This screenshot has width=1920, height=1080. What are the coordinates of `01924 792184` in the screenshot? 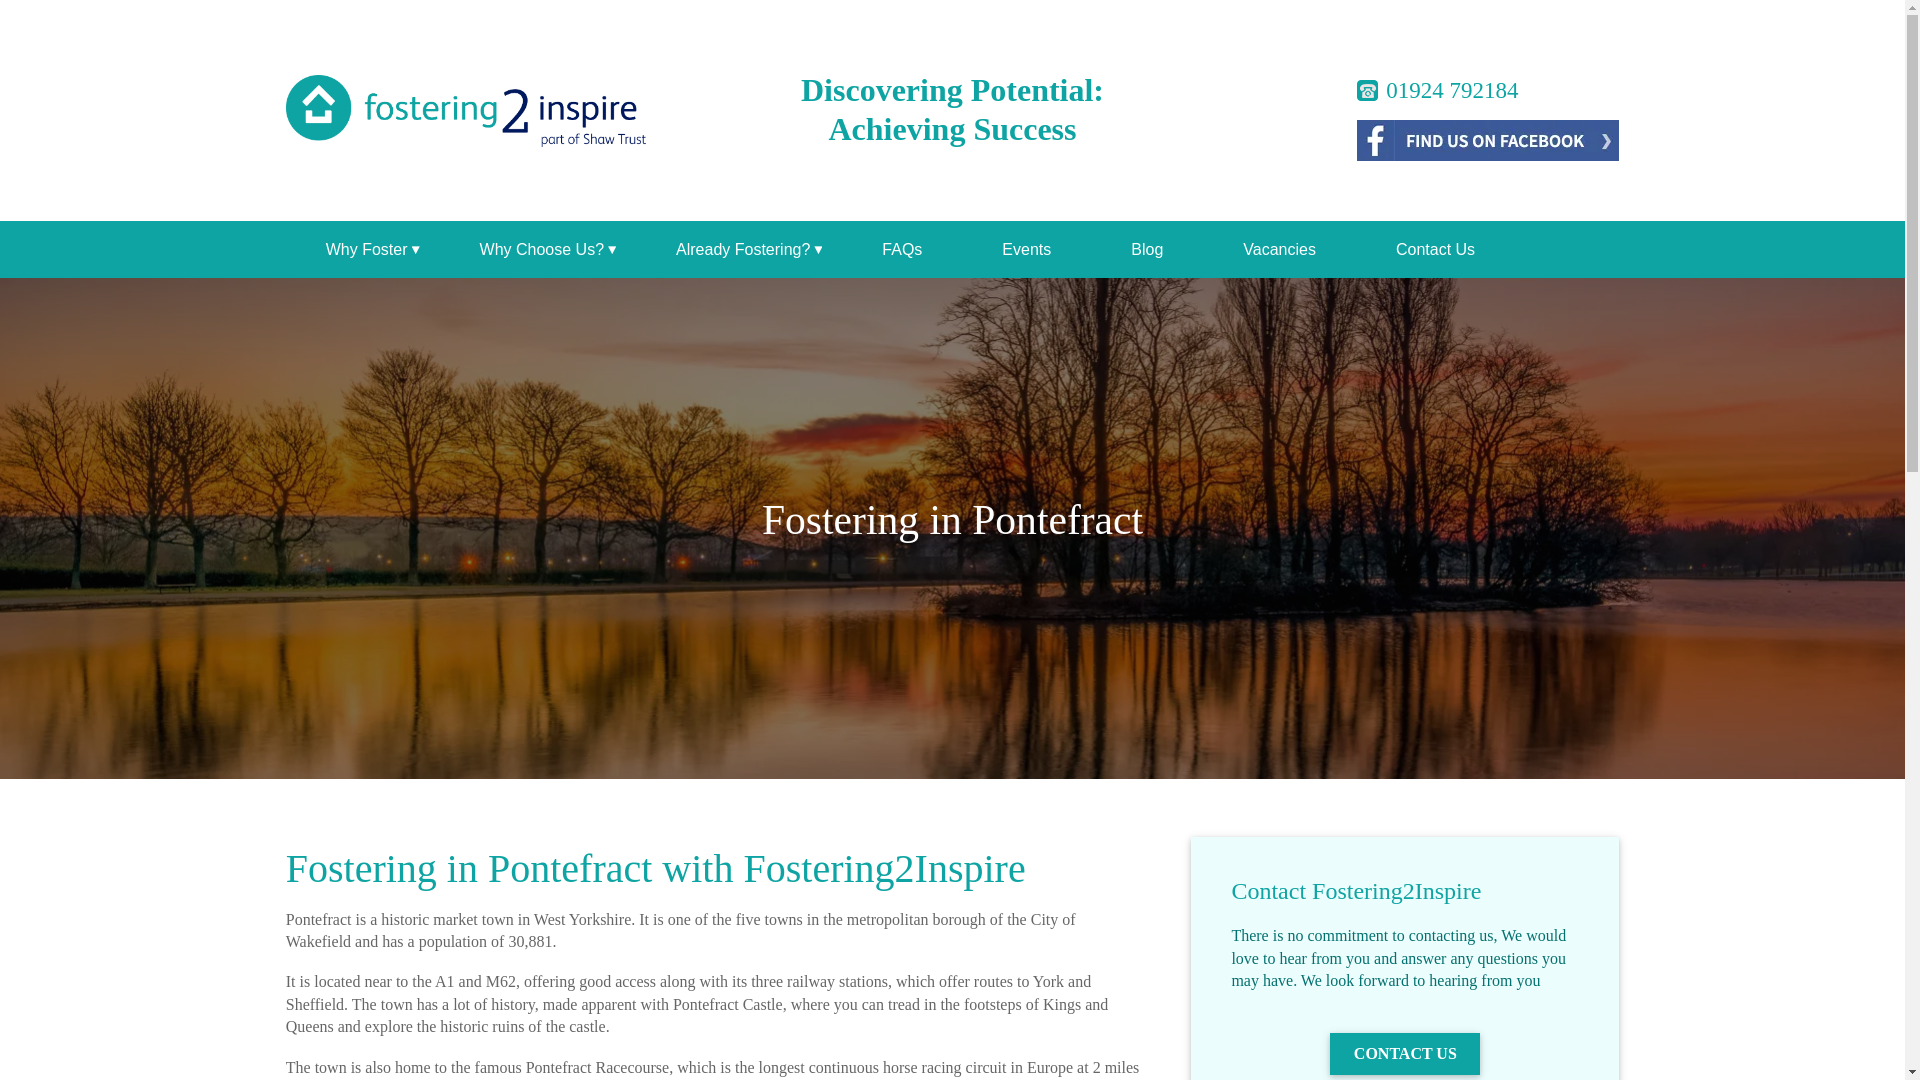 It's located at (1438, 86).